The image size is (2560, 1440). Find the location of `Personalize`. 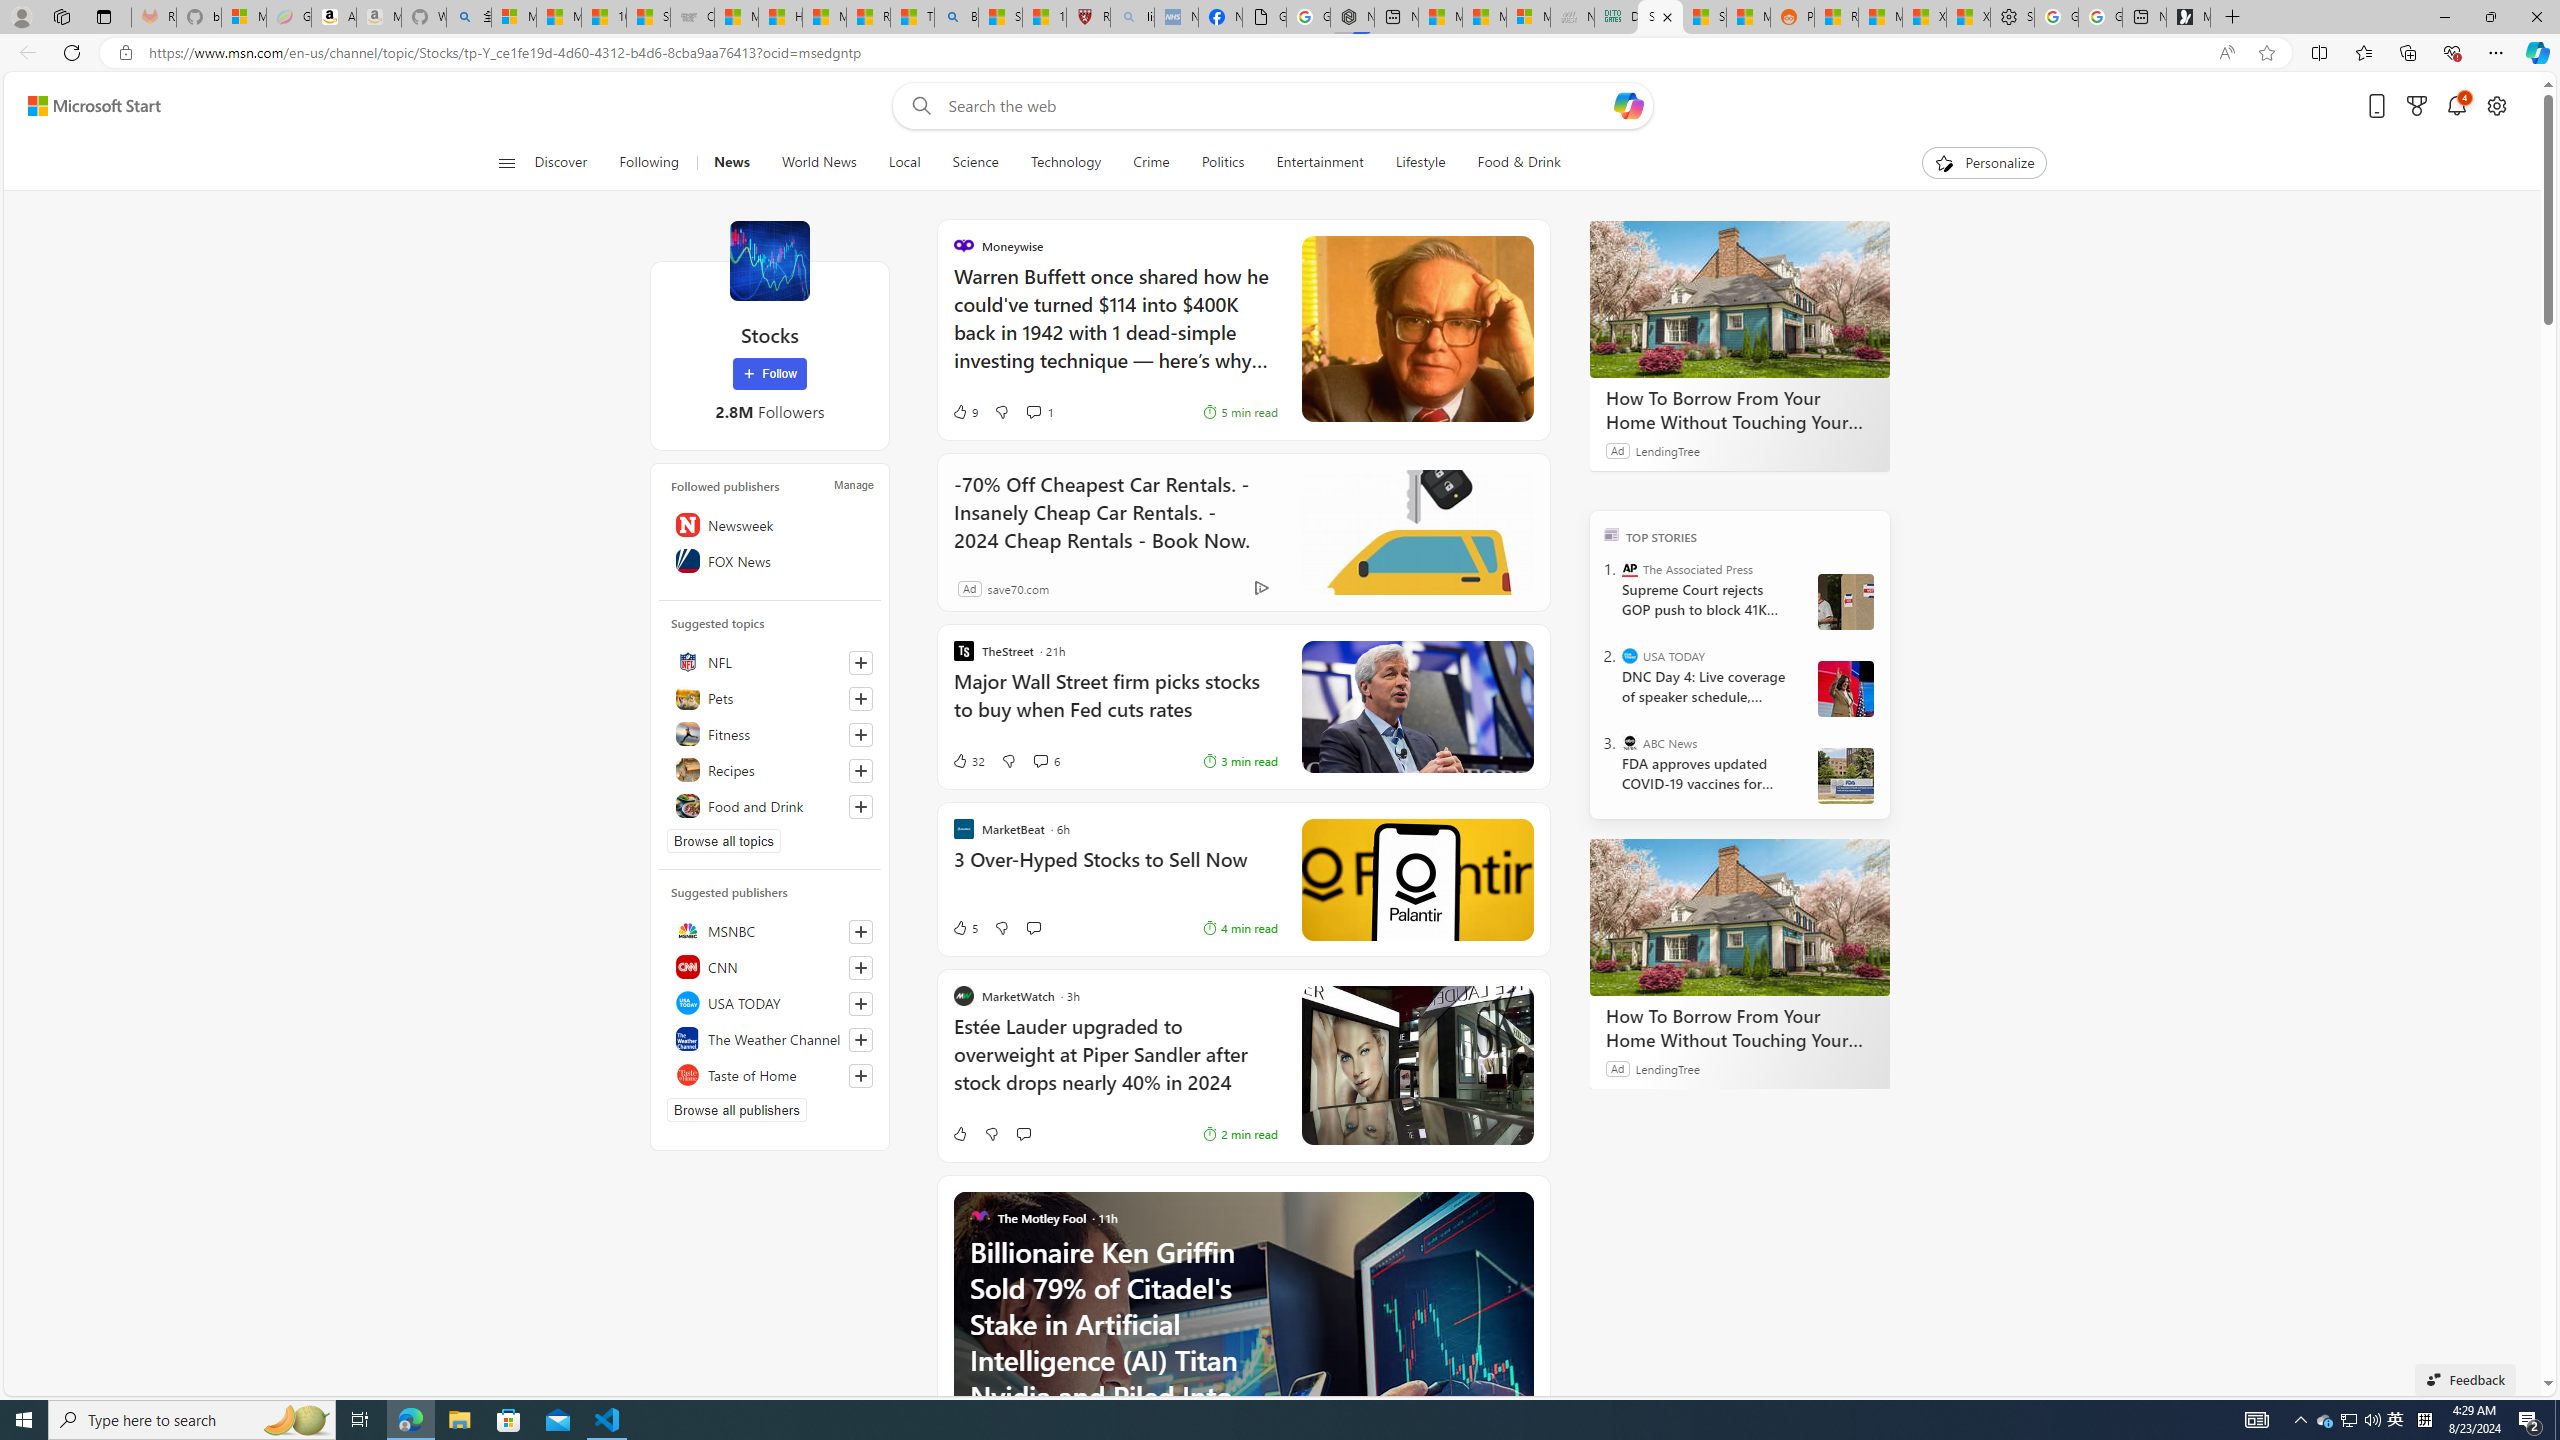

Personalize is located at coordinates (1984, 163).